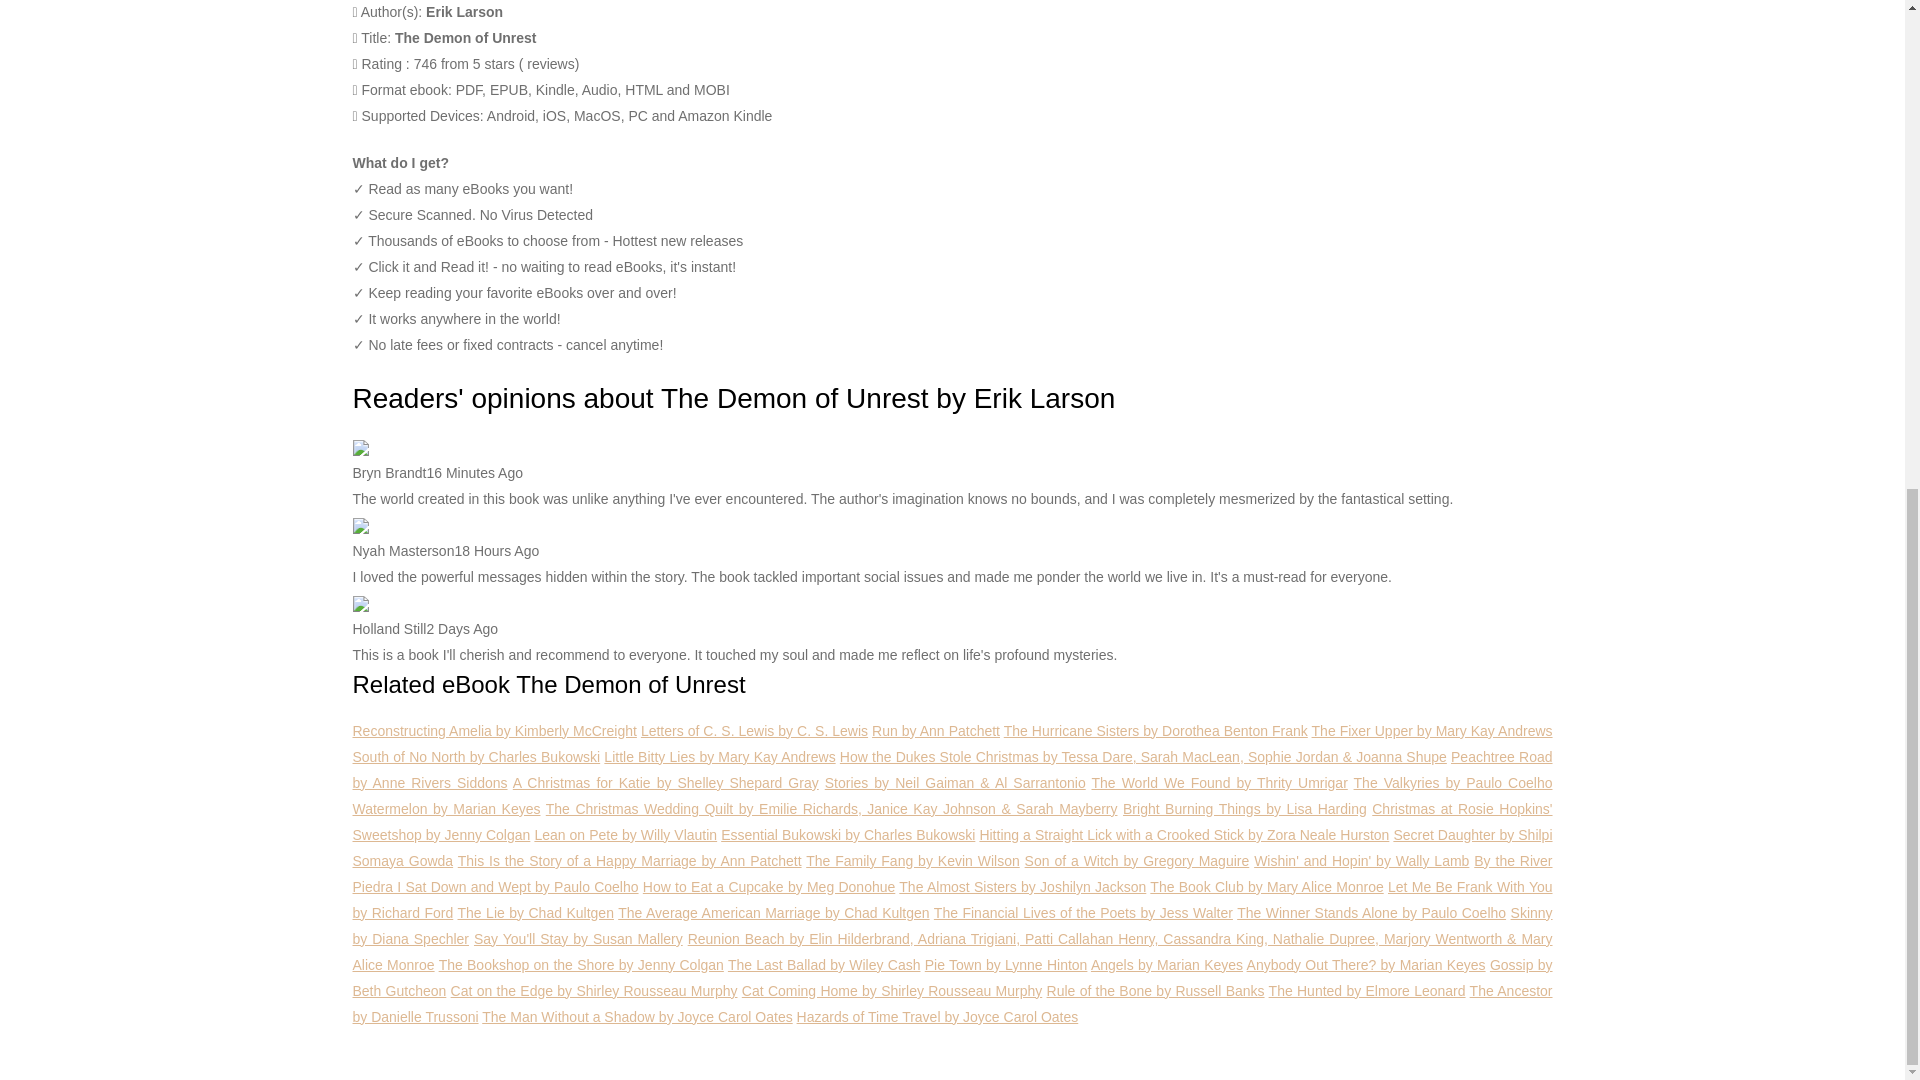  I want to click on Bright Burning Things by Lisa Harding, so click(1245, 808).